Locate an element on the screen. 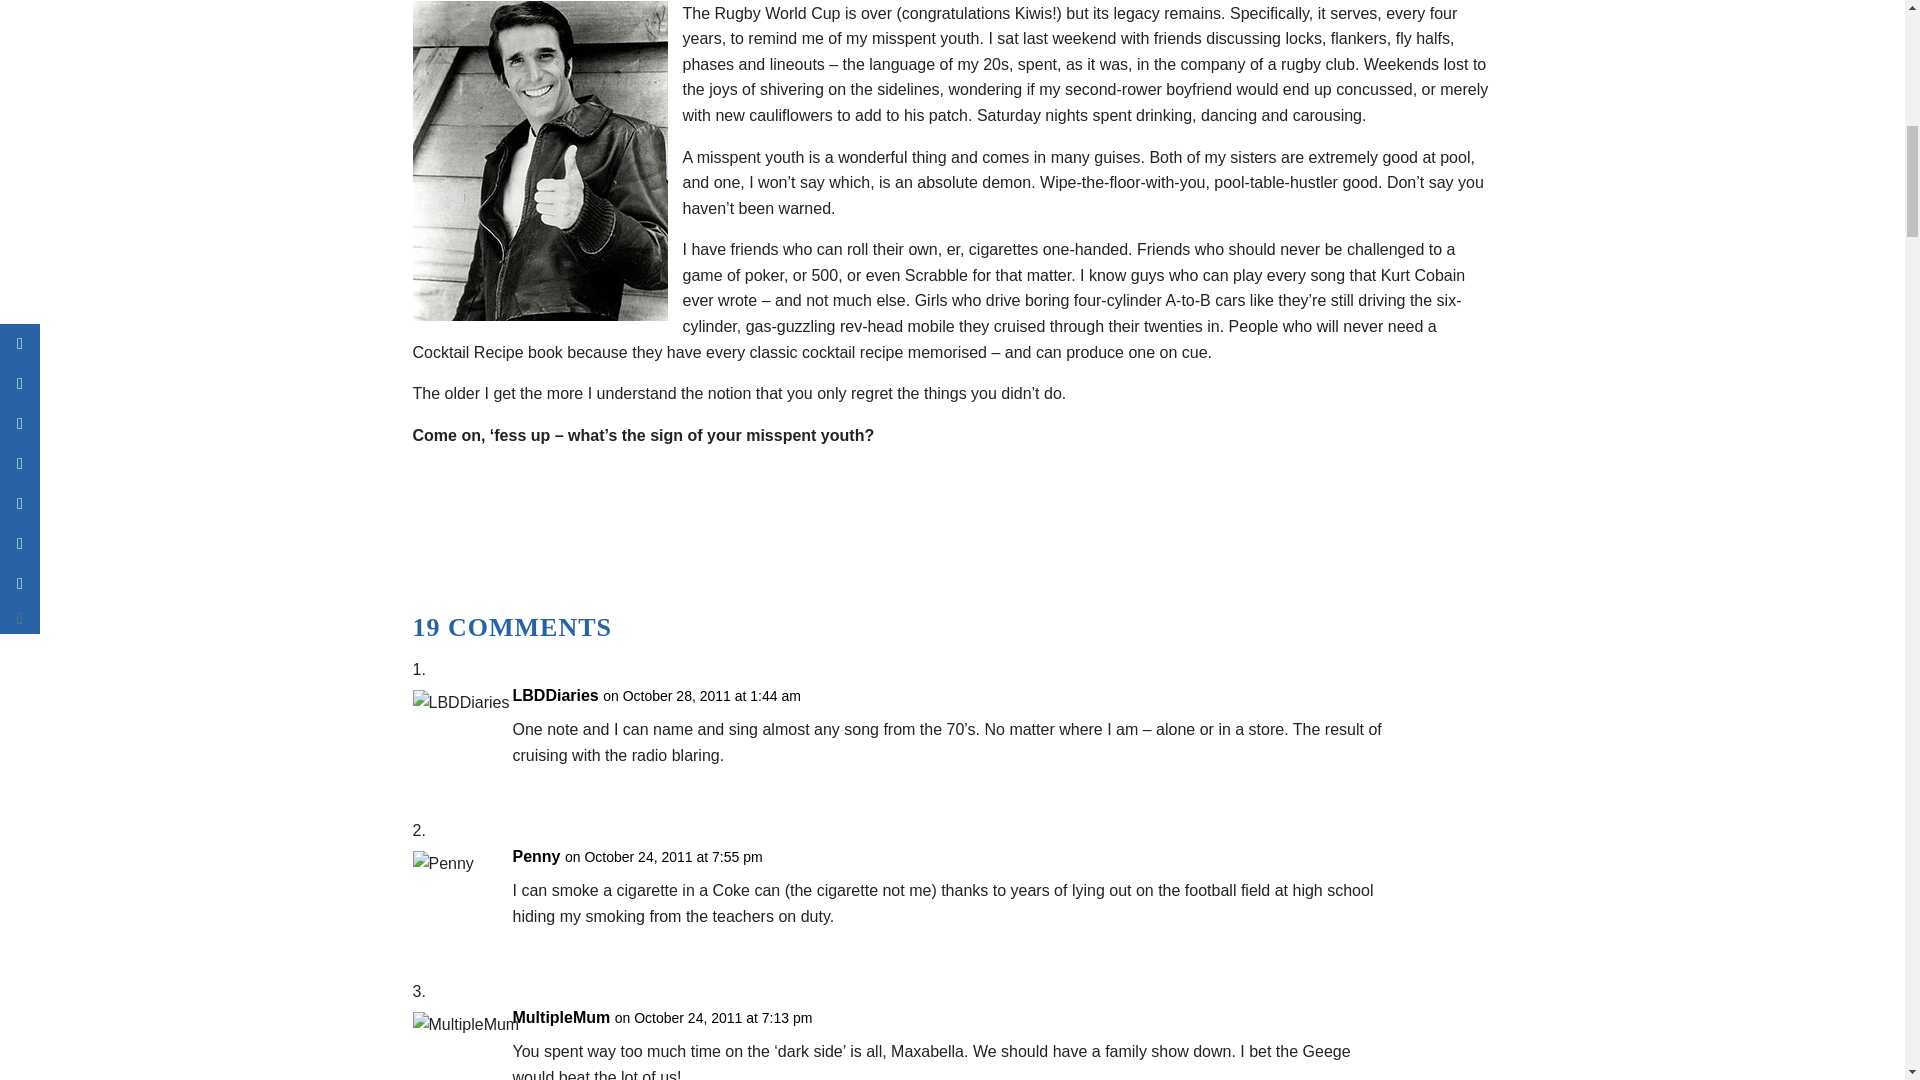 The width and height of the screenshot is (1920, 1080). MultipleMum is located at coordinates (561, 1018).